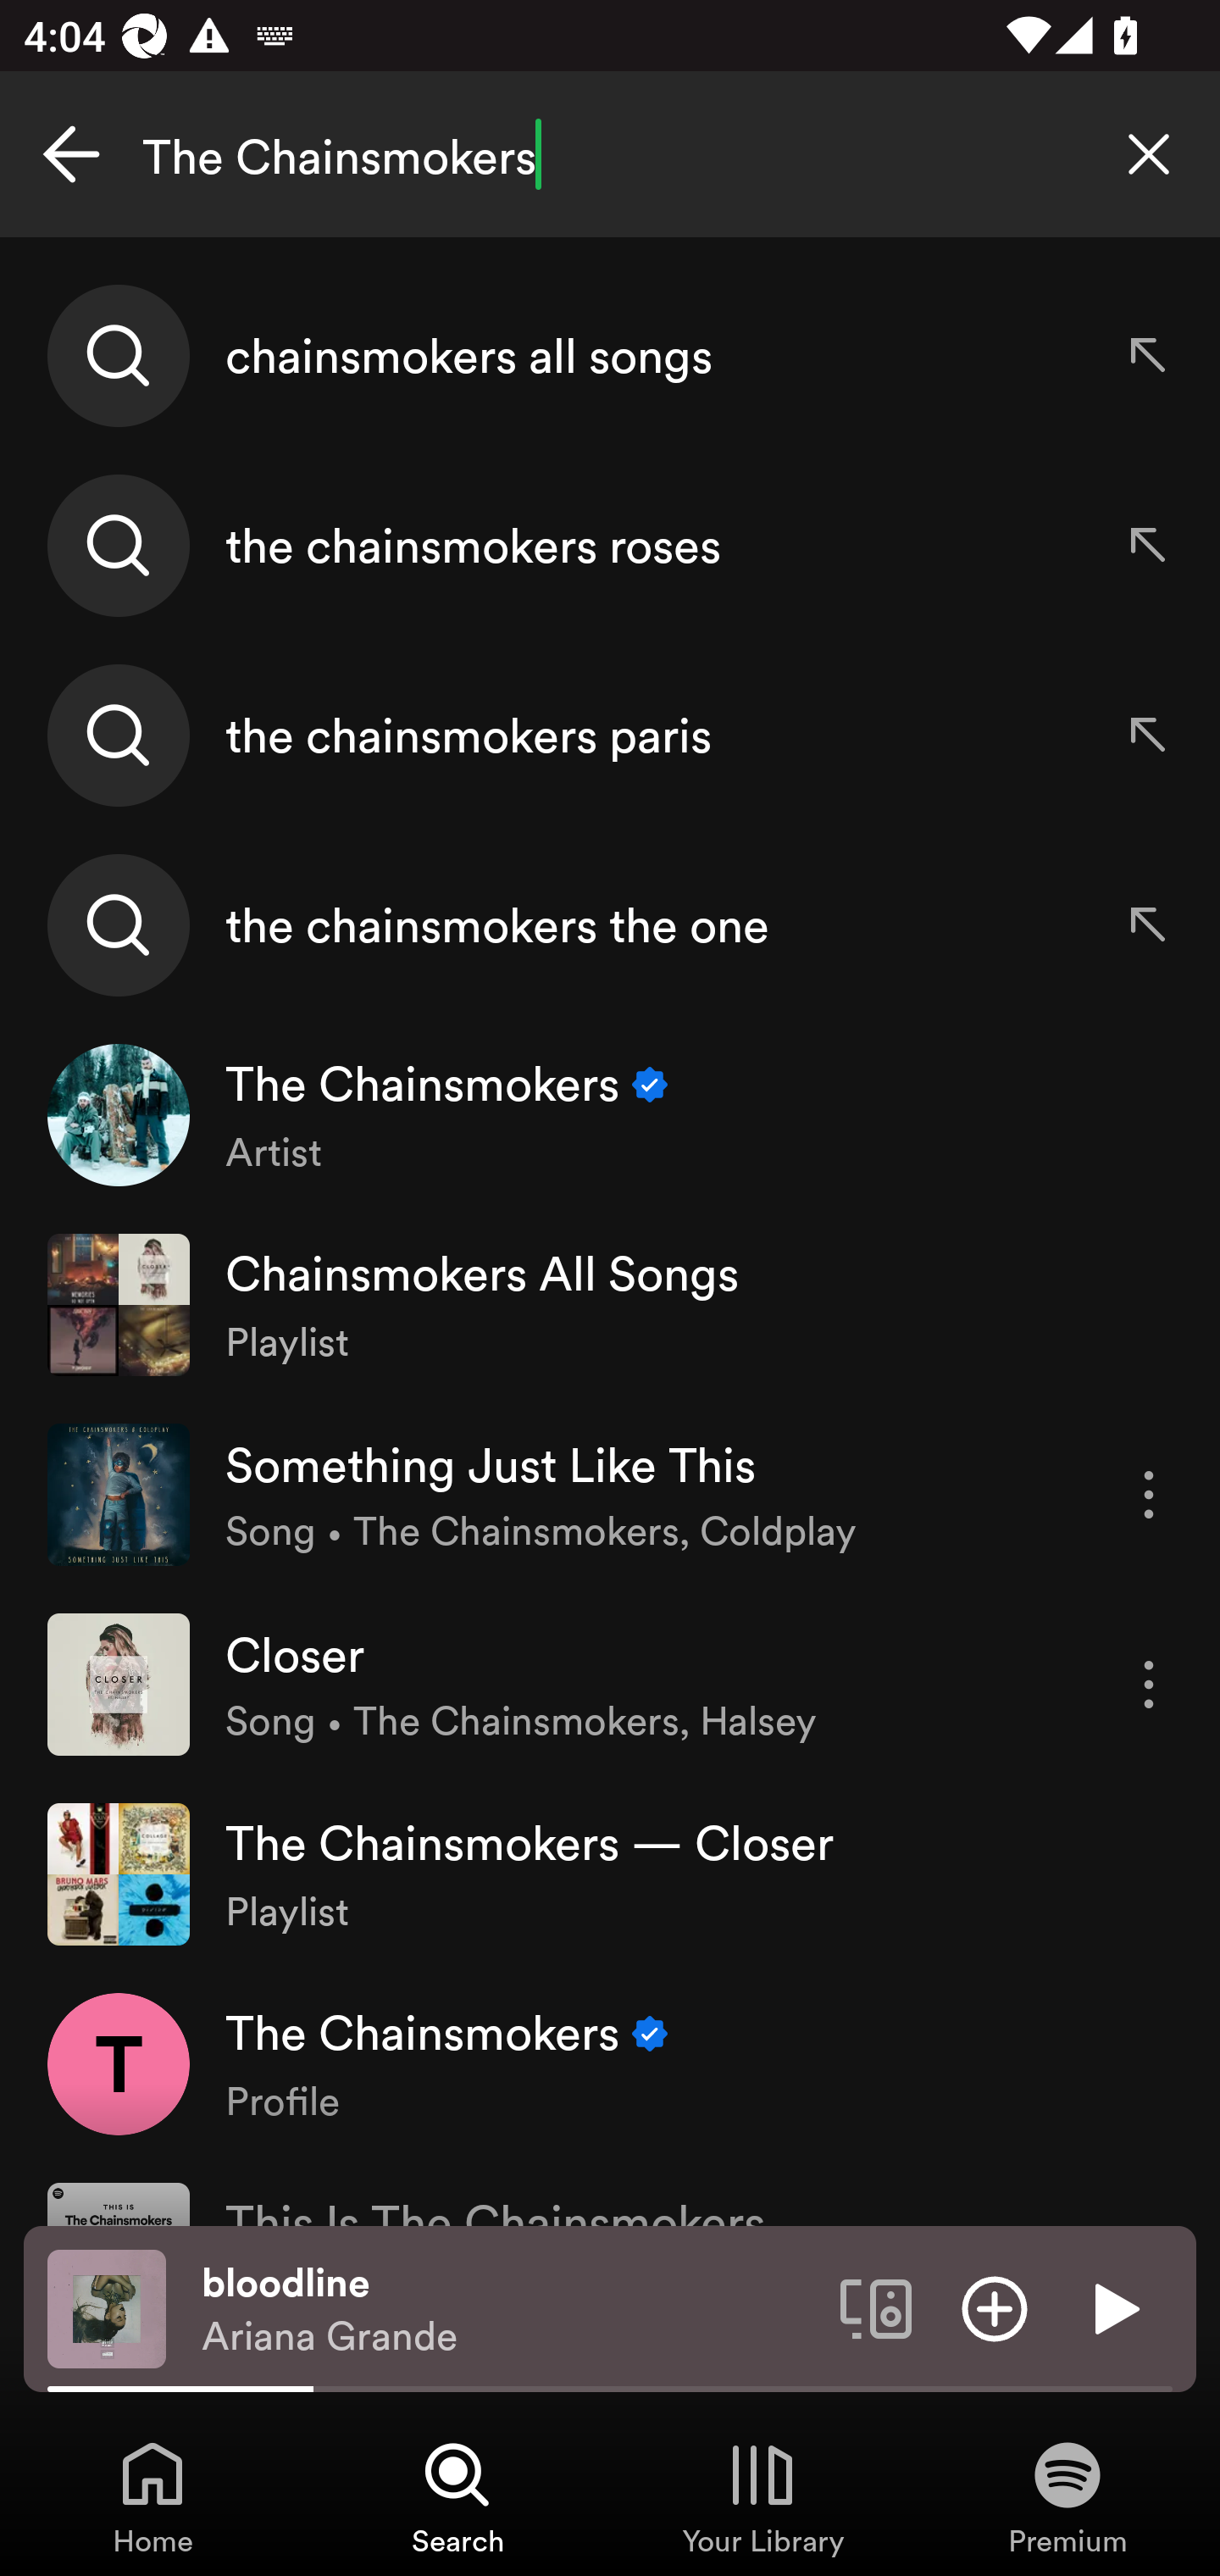 The width and height of the screenshot is (1220, 2576). What do you see at coordinates (610, 1115) in the screenshot?
I see `The Chainsmokers Verified Artist` at bounding box center [610, 1115].